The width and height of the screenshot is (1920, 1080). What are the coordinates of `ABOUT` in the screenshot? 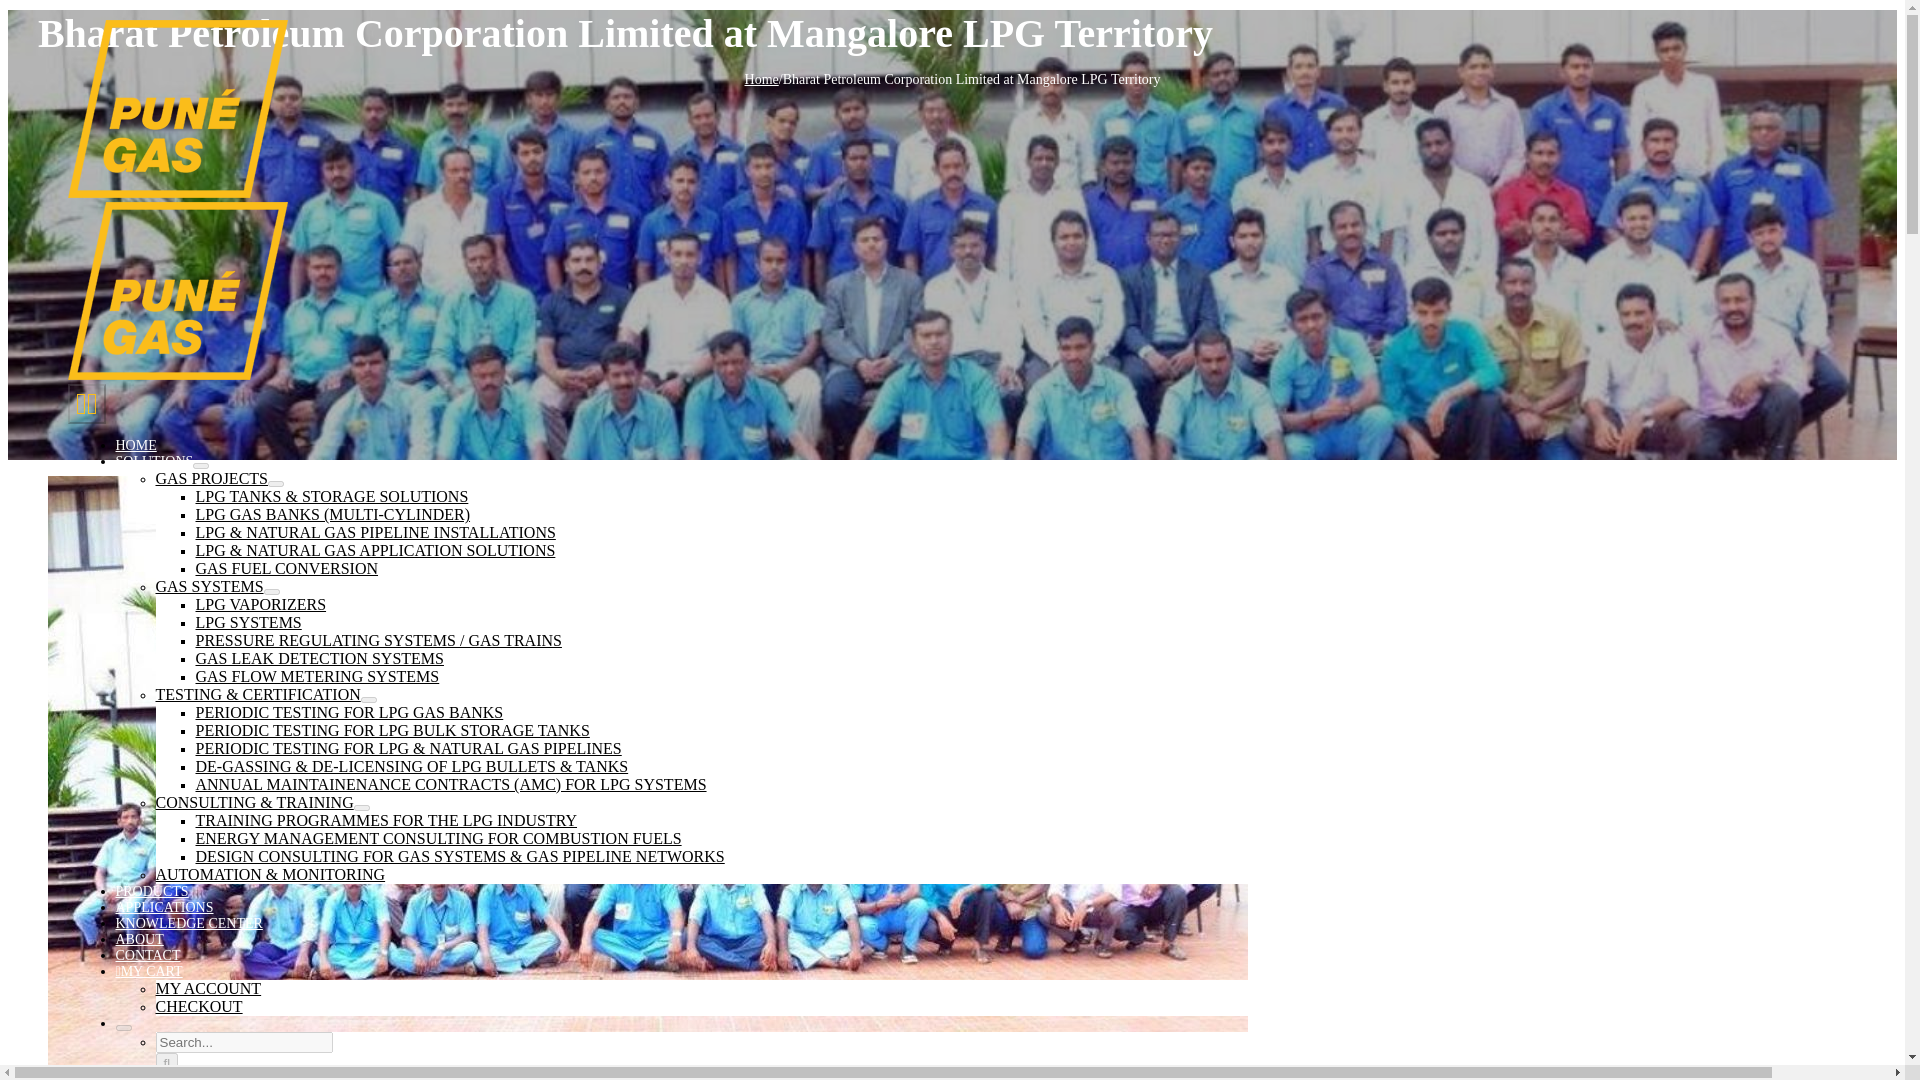 It's located at (139, 940).